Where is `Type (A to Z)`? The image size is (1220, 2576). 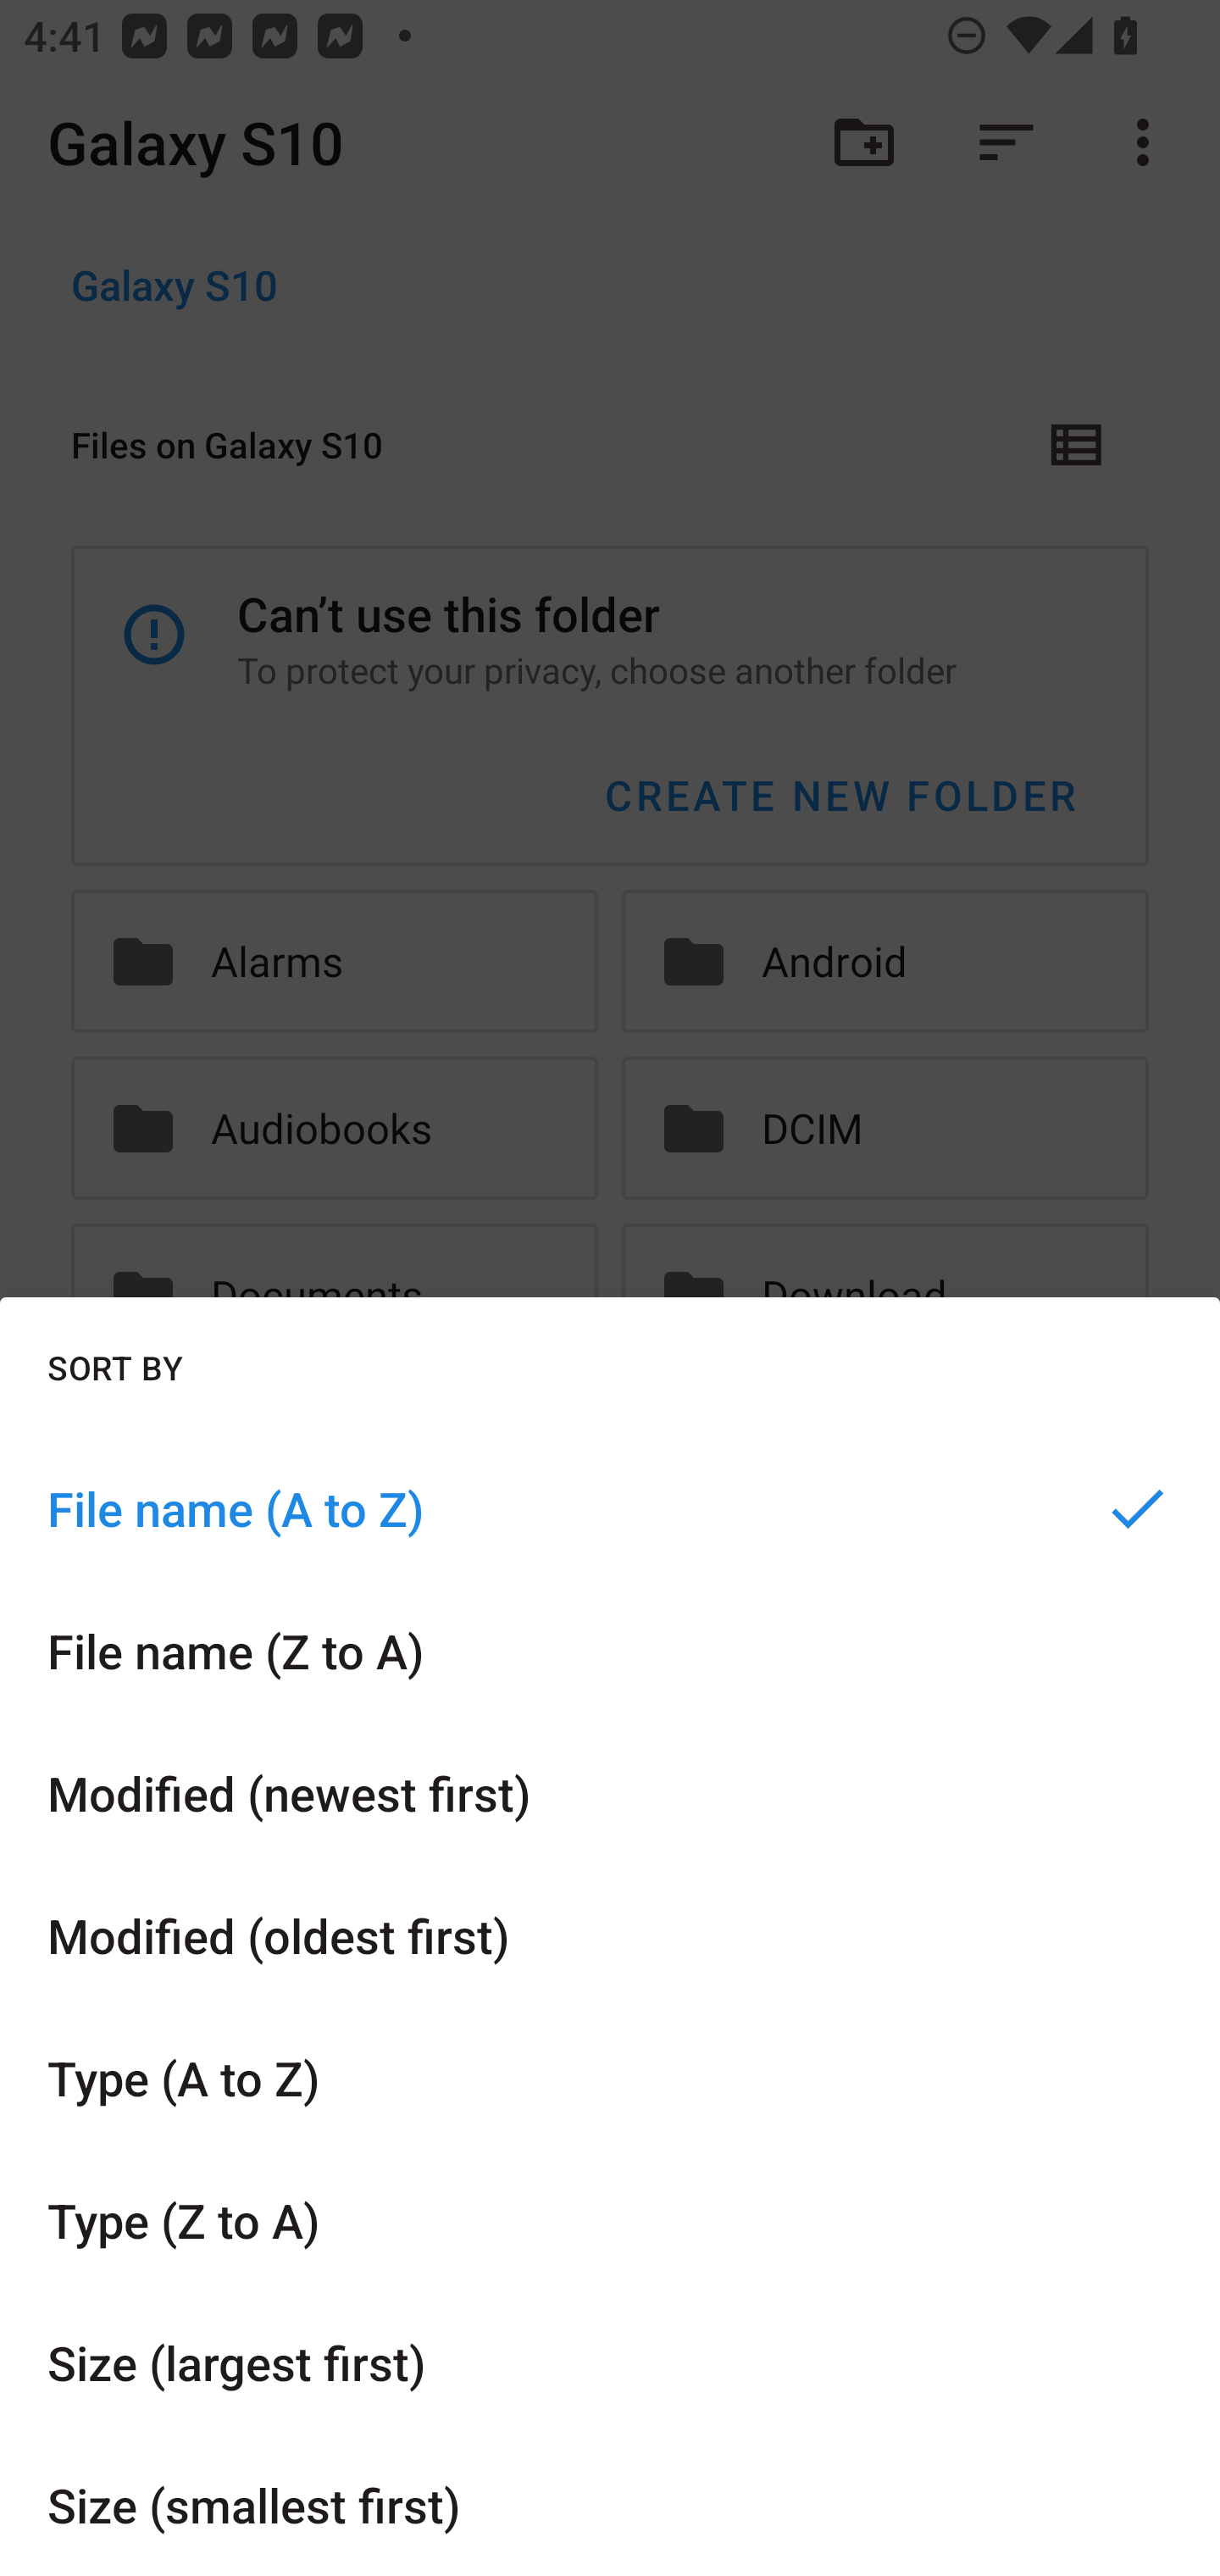 Type (A to Z) is located at coordinates (610, 2078).